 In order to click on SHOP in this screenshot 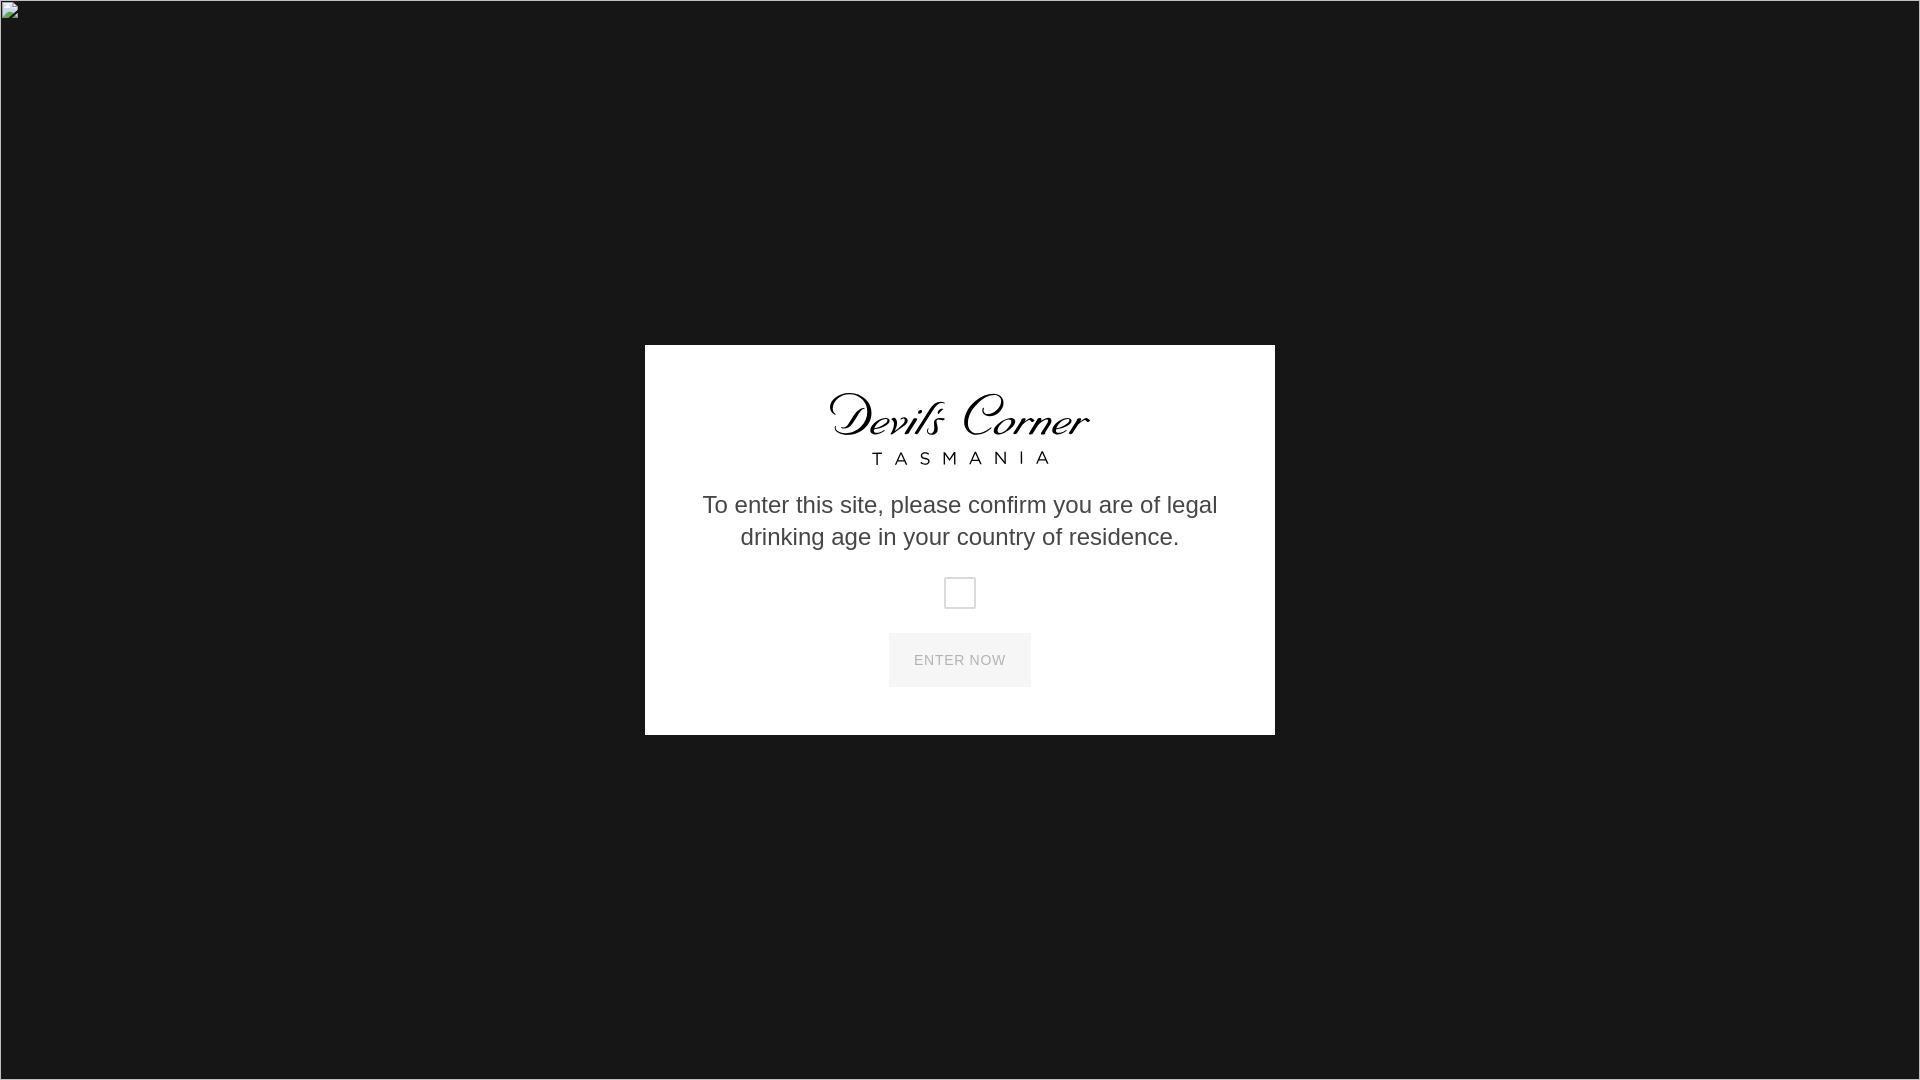, I will do `click(320, 24)`.